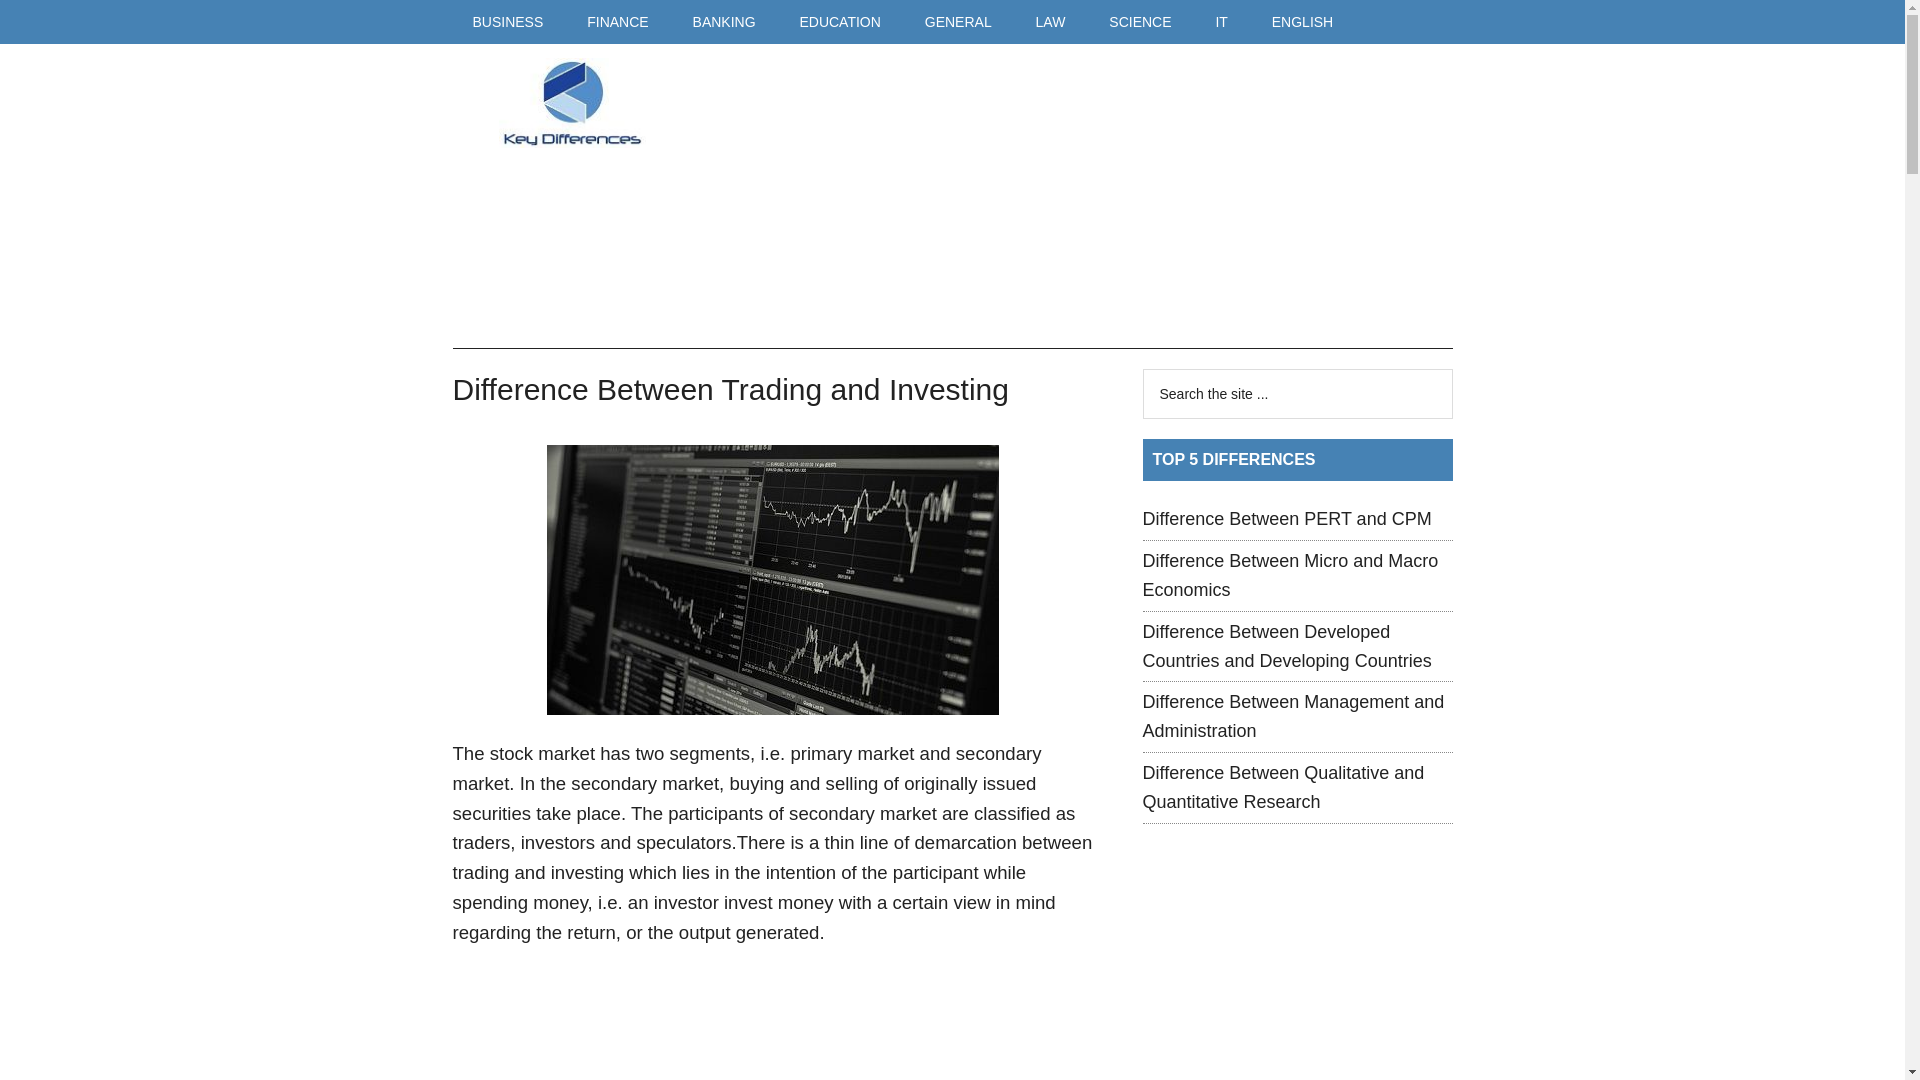  I want to click on Difference Between Qualitative and Quantitative Research, so click(1283, 787).